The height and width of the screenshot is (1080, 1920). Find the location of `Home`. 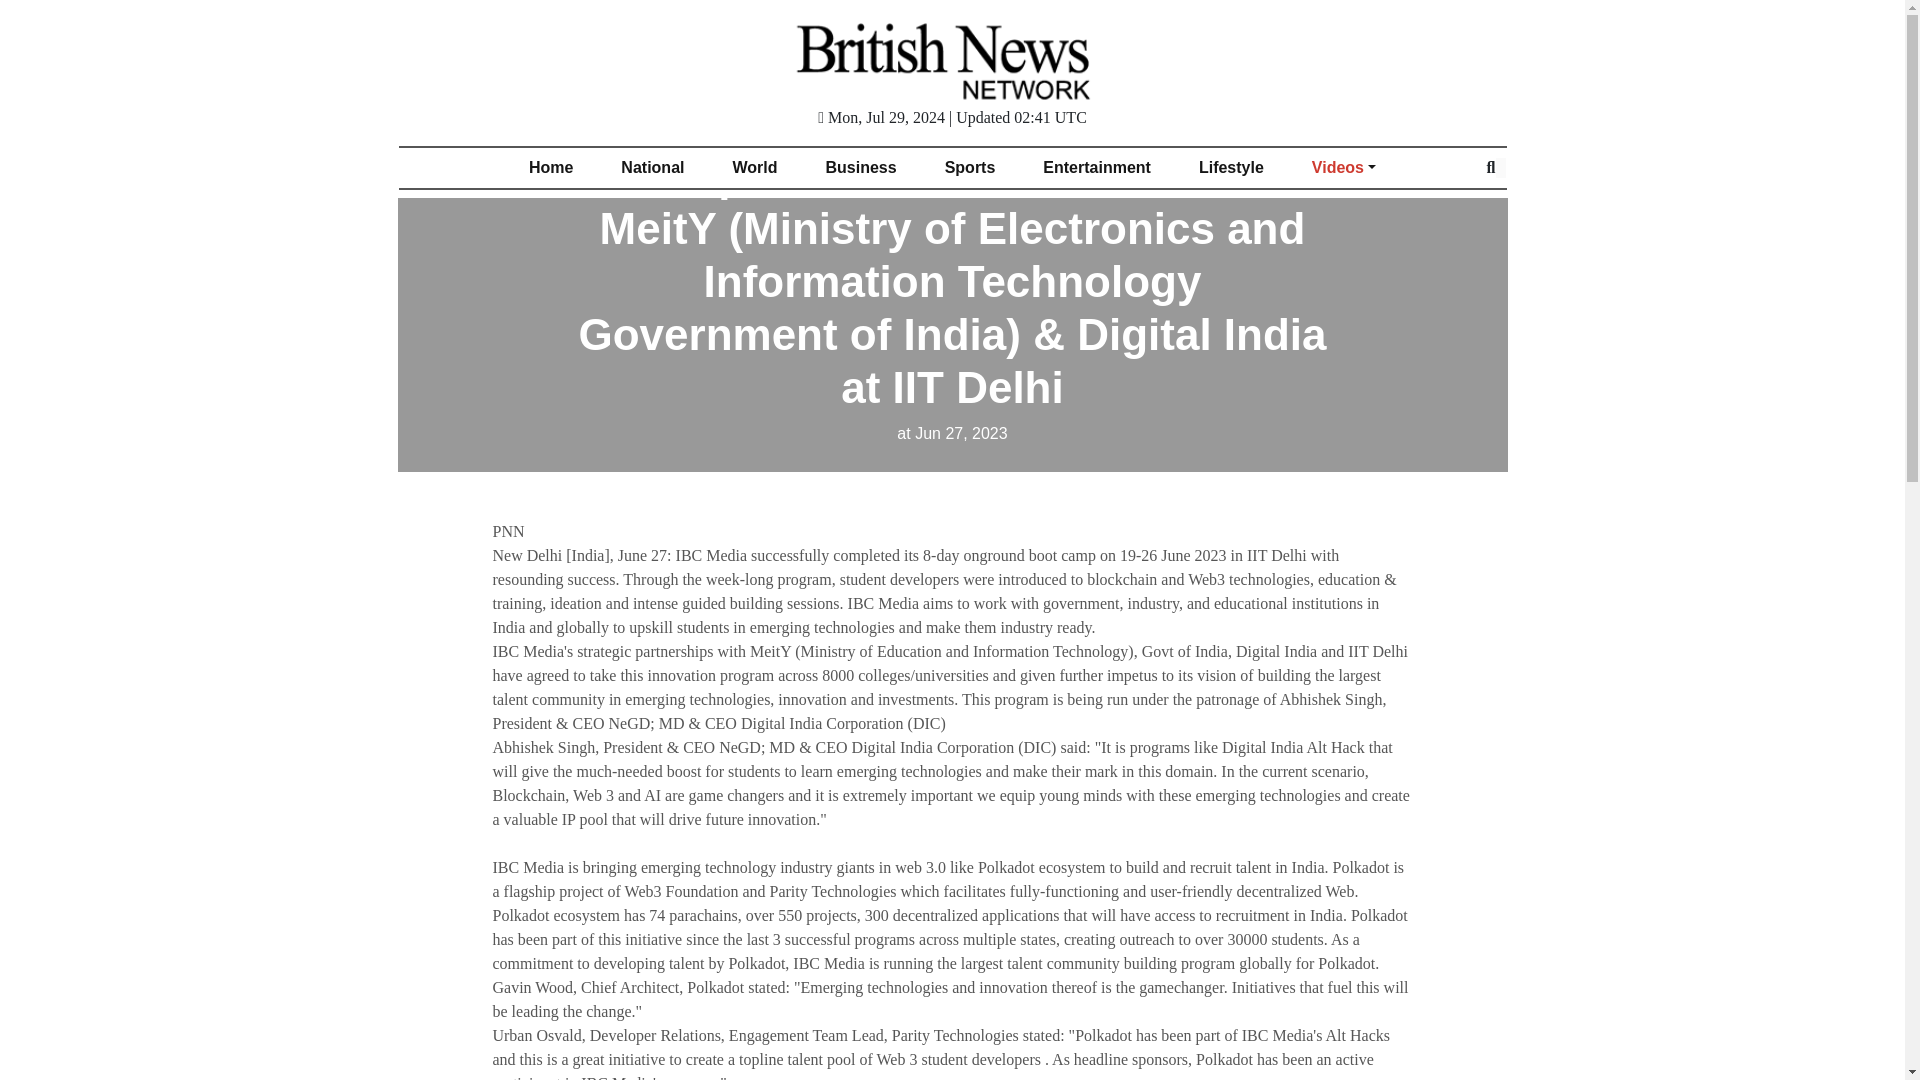

Home is located at coordinates (550, 167).